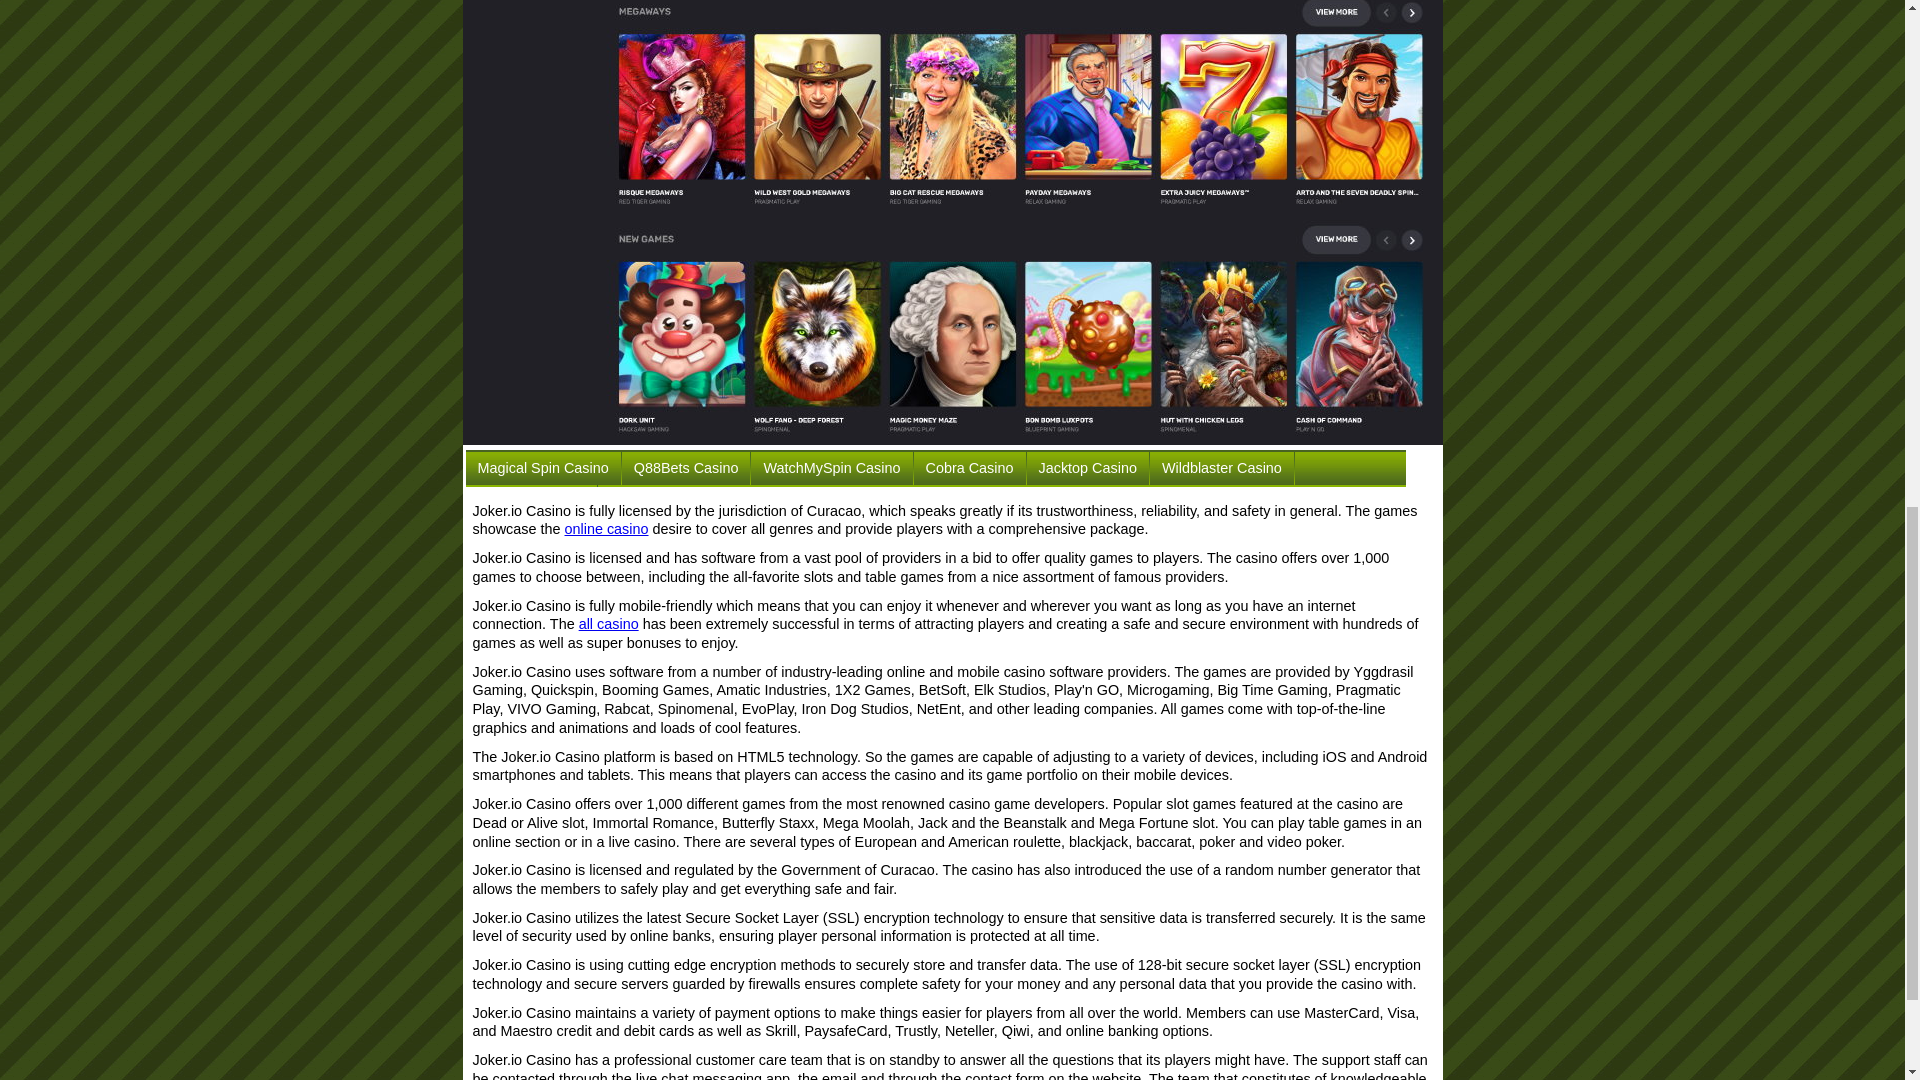  I want to click on Q88Bets Casino, so click(686, 468).